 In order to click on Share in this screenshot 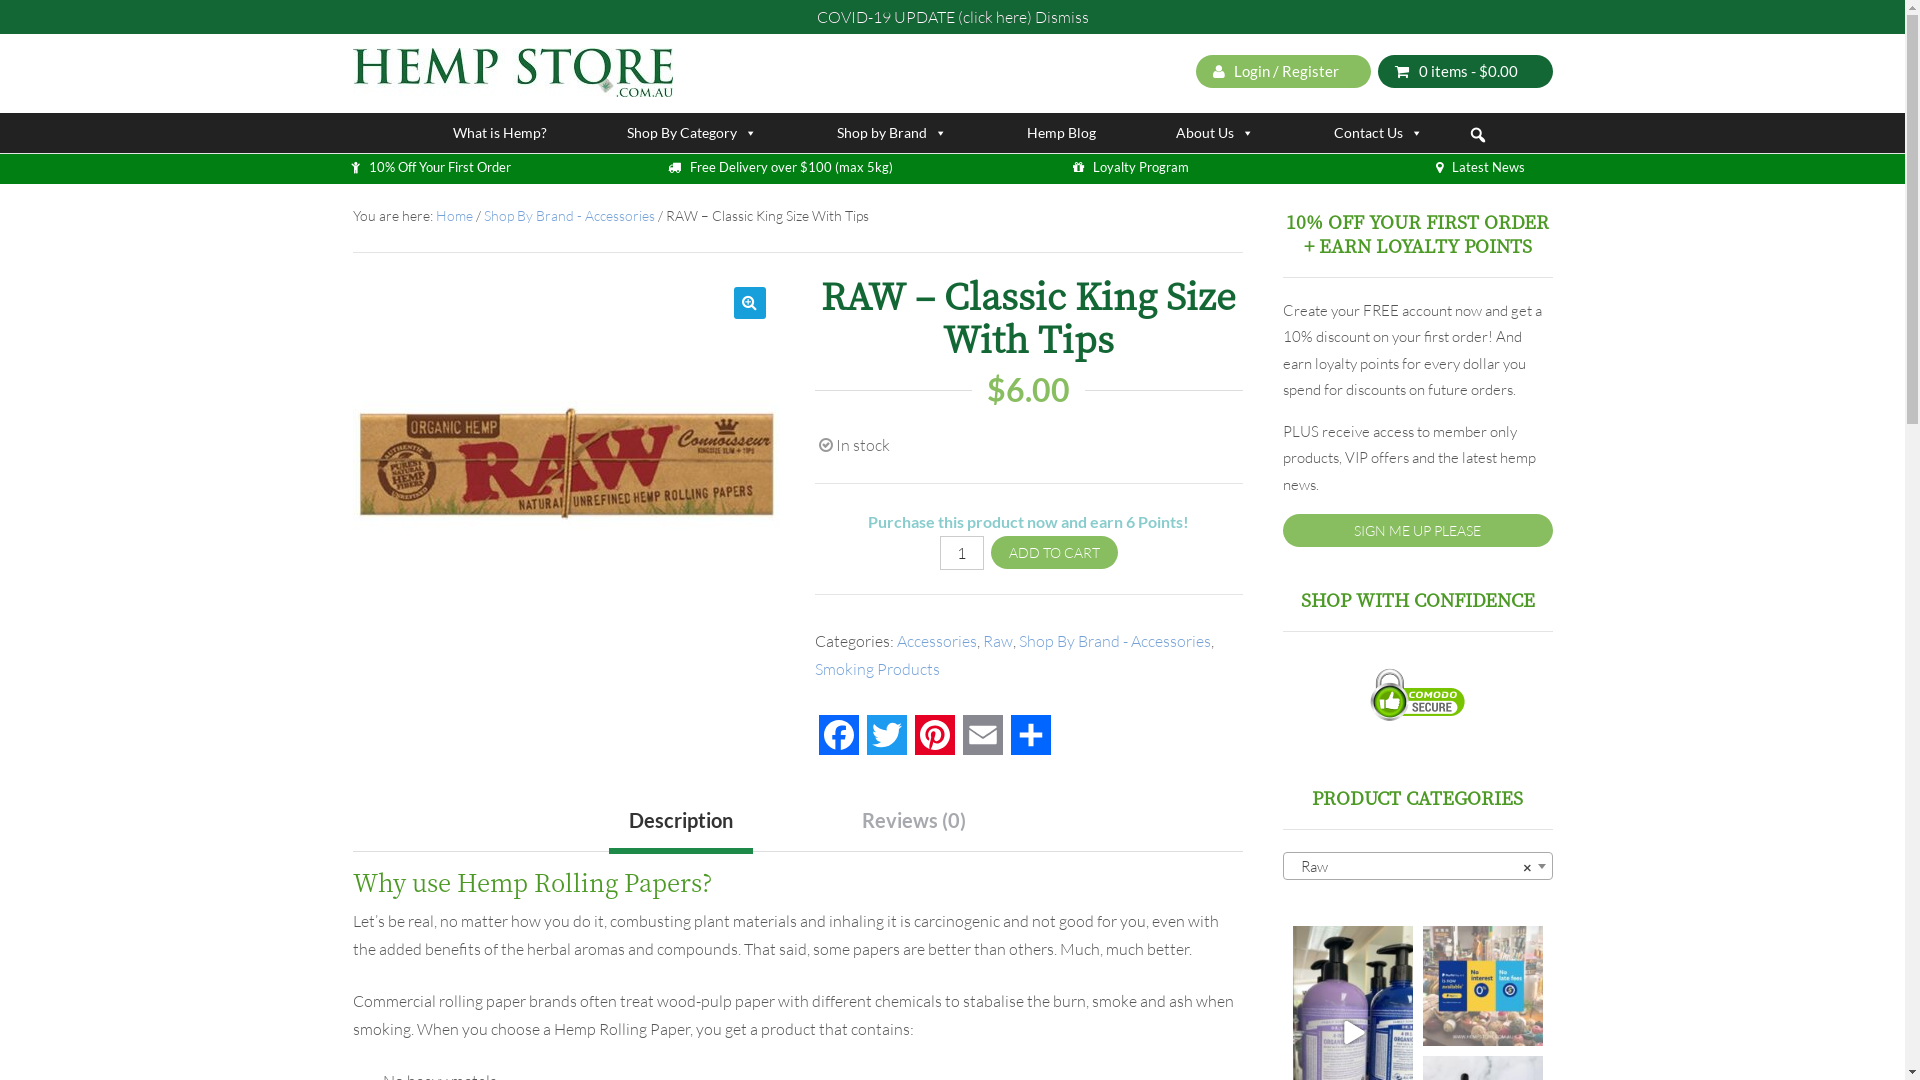, I will do `click(1031, 742)`.